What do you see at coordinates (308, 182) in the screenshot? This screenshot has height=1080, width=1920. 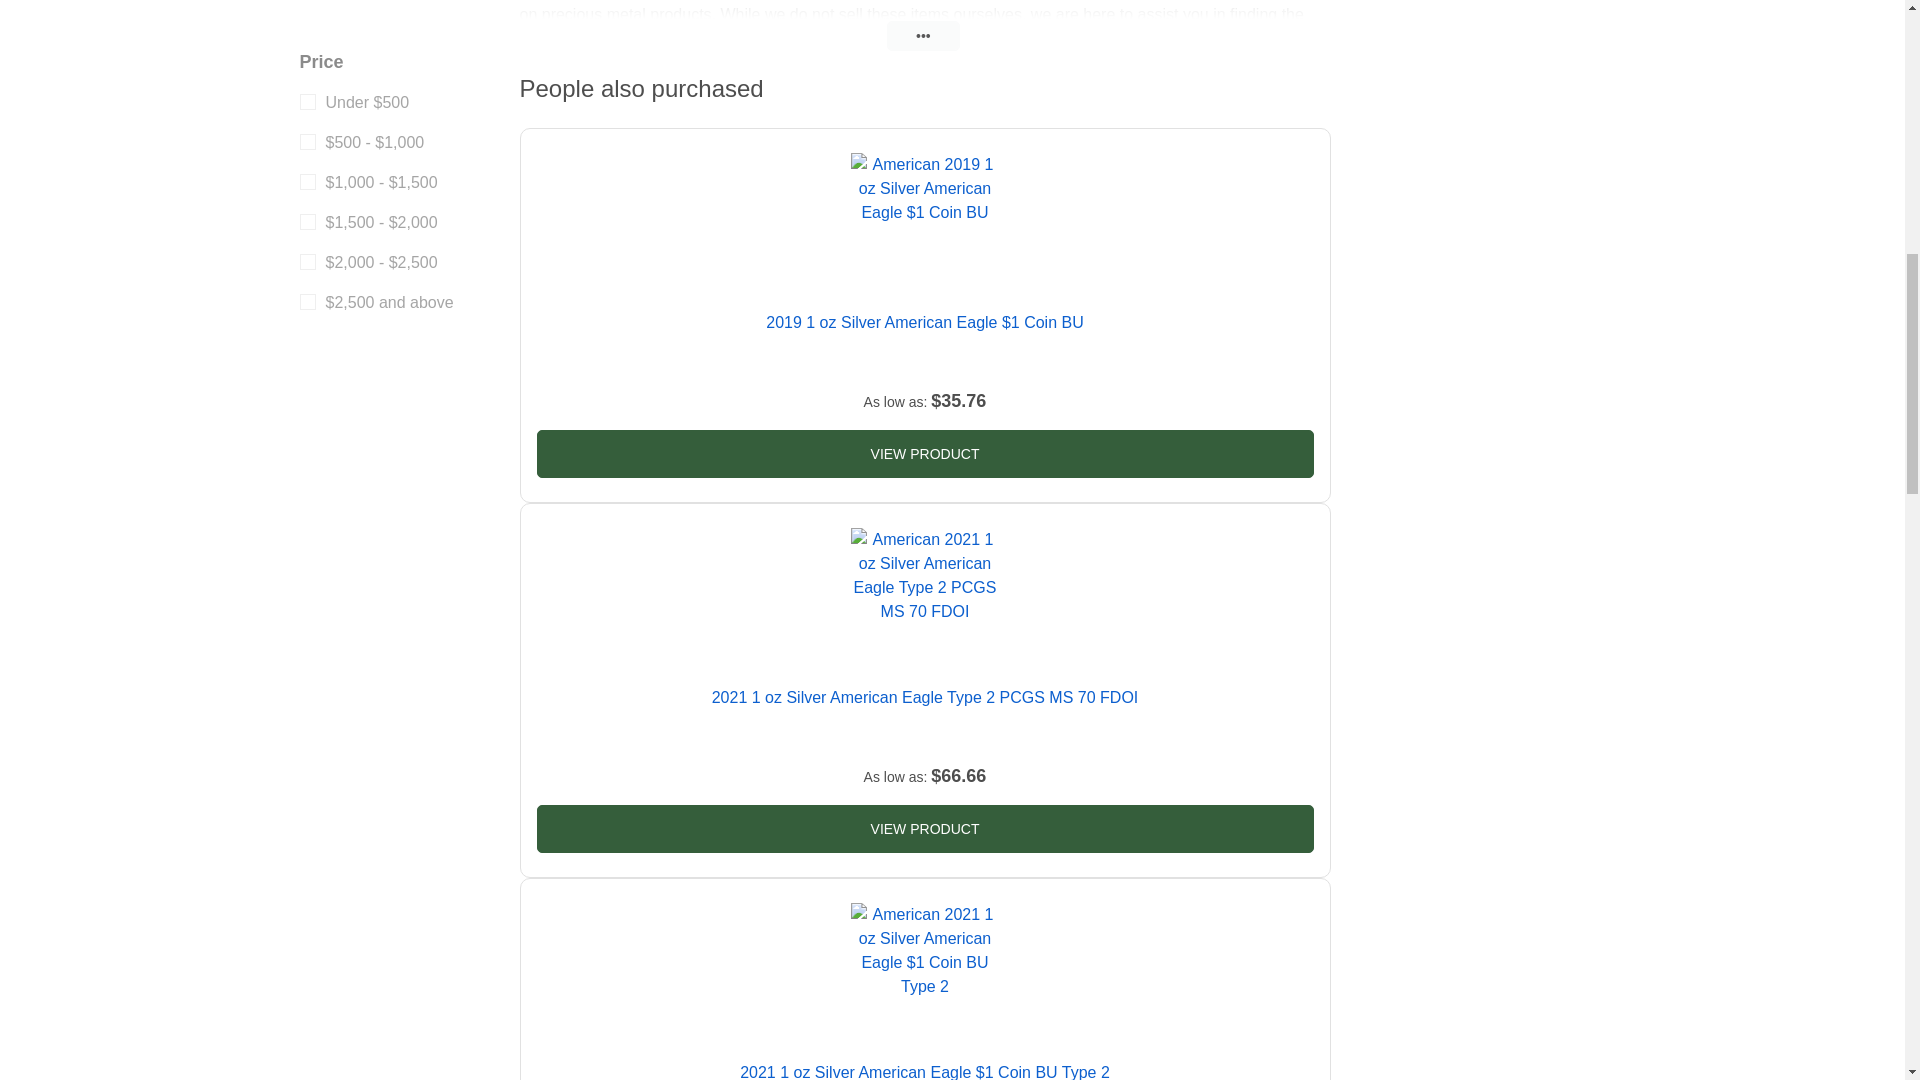 I see `1000.00-1500.00` at bounding box center [308, 182].